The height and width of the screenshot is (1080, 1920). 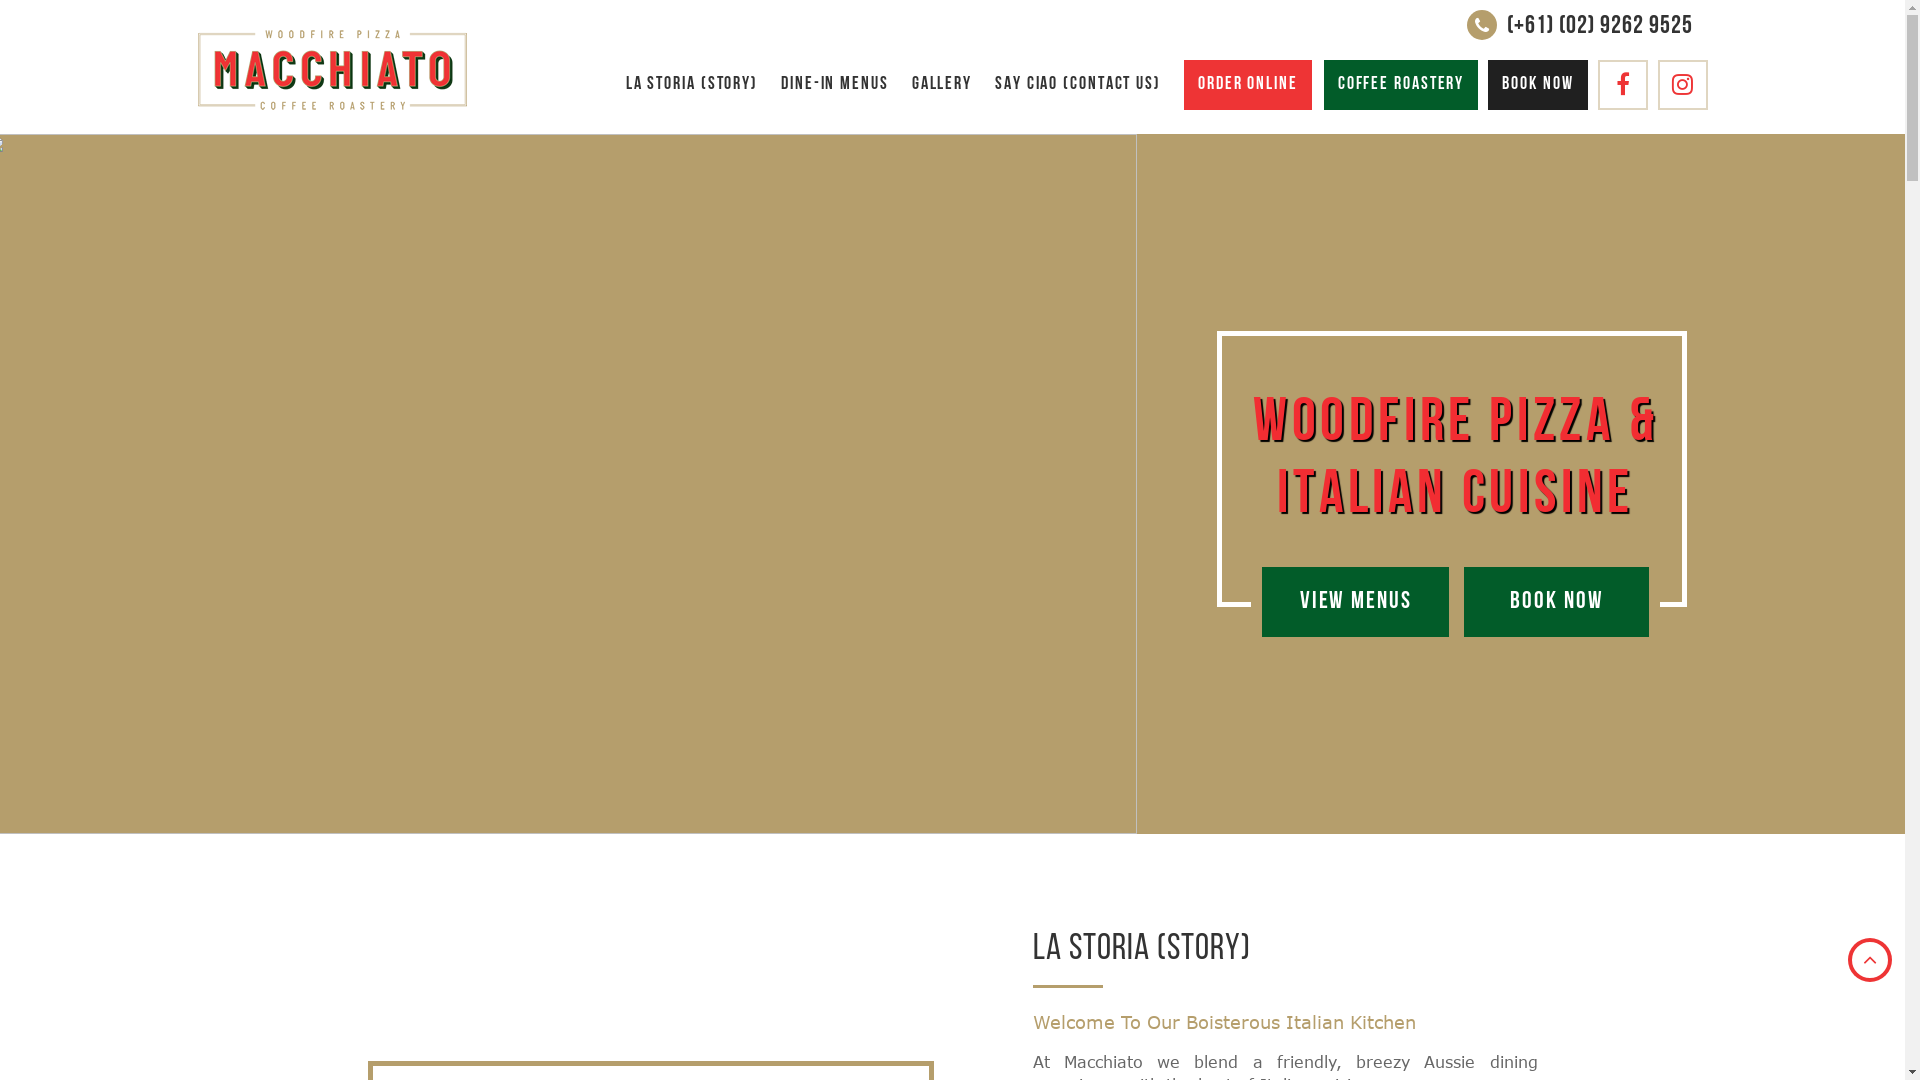 What do you see at coordinates (1078, 85) in the screenshot?
I see `SAY CIAO (CONTACT US)` at bounding box center [1078, 85].